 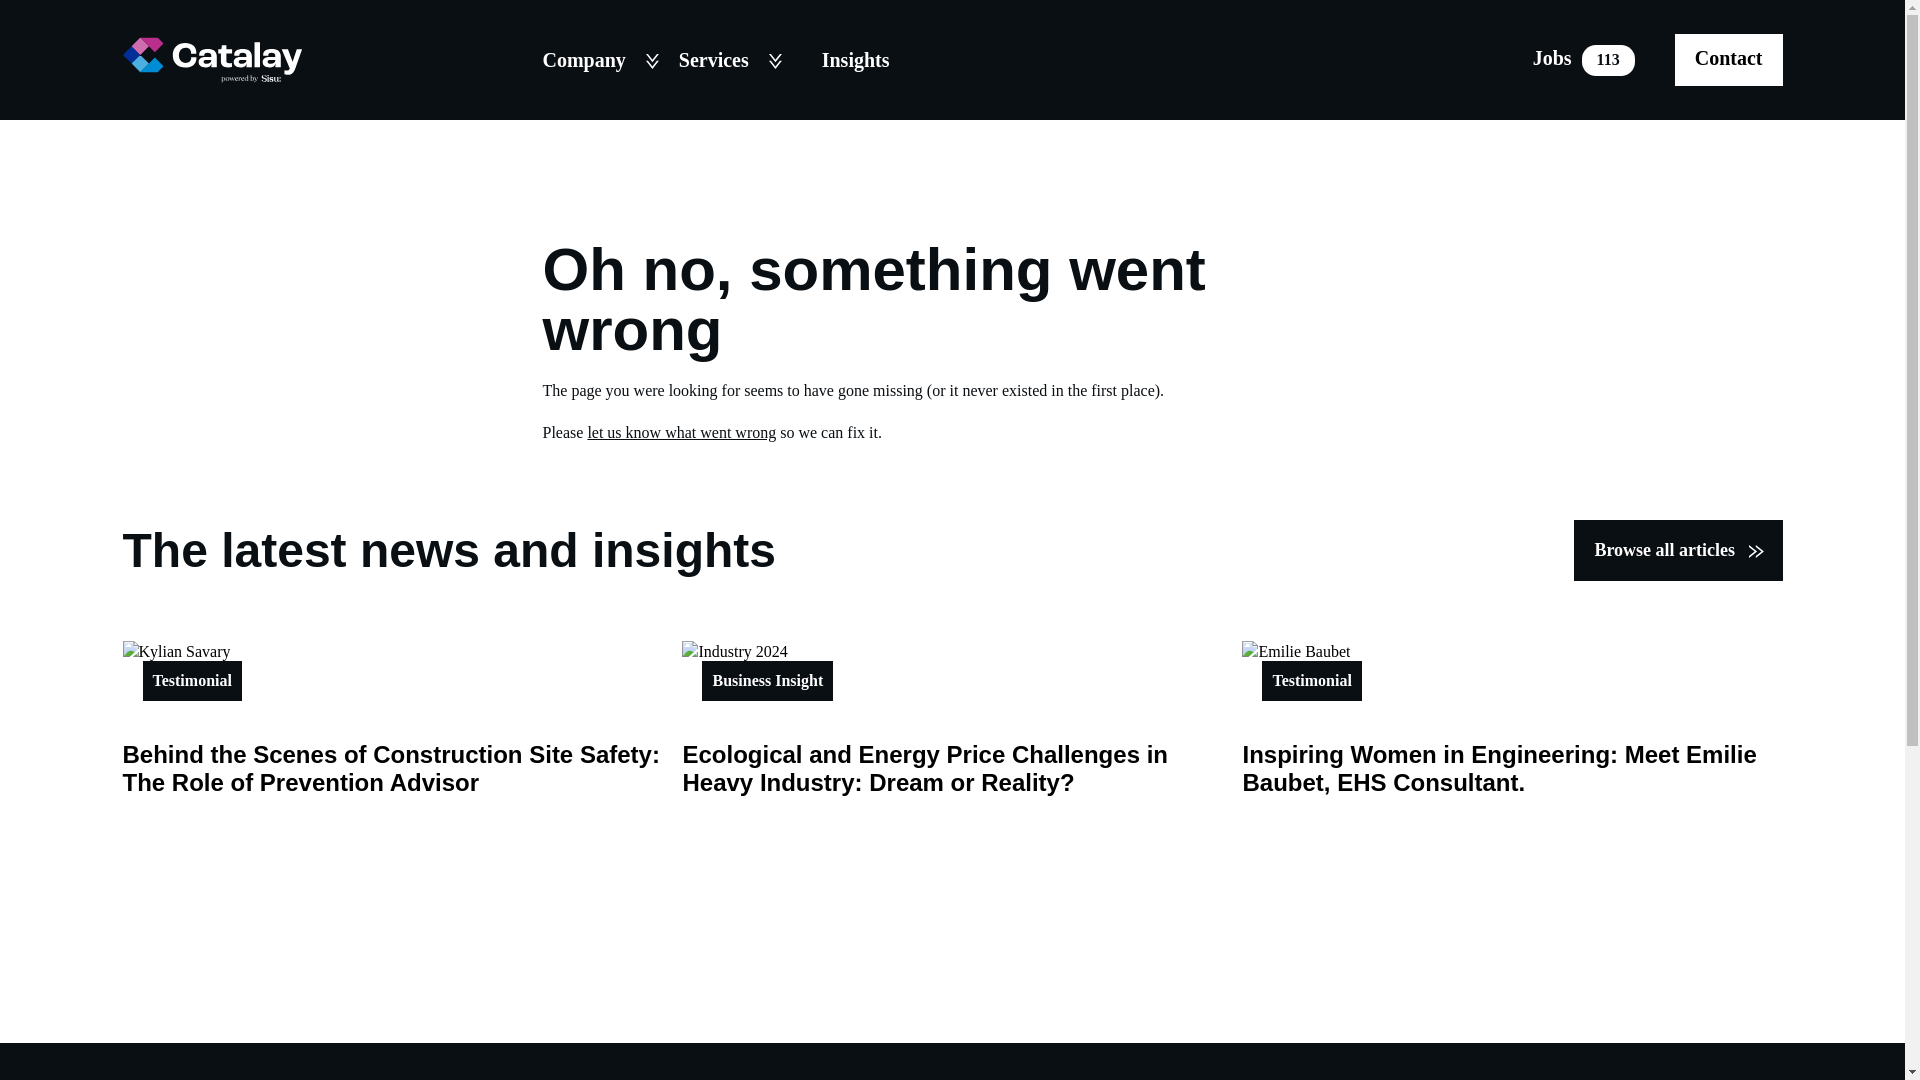 What do you see at coordinates (588, 59) in the screenshot?
I see `Company` at bounding box center [588, 59].